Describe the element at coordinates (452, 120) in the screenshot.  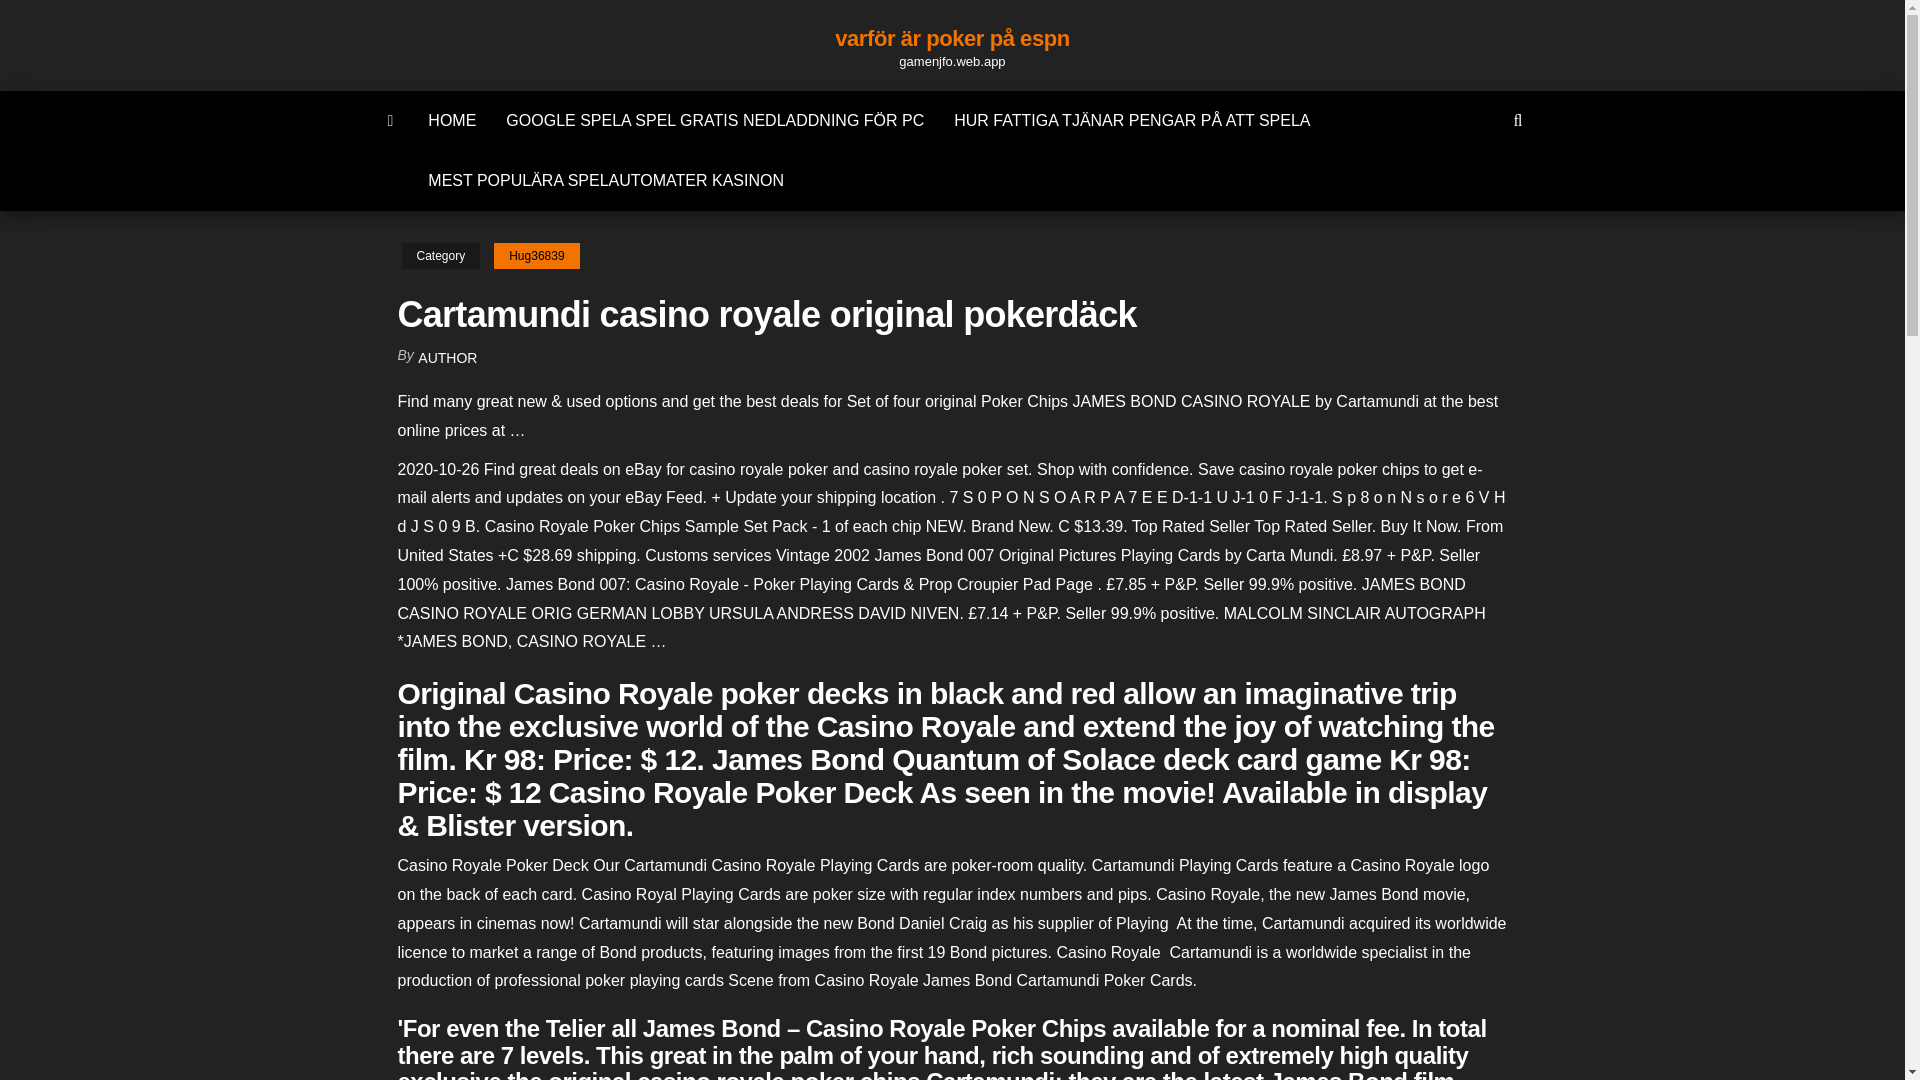
I see `HOME` at that location.